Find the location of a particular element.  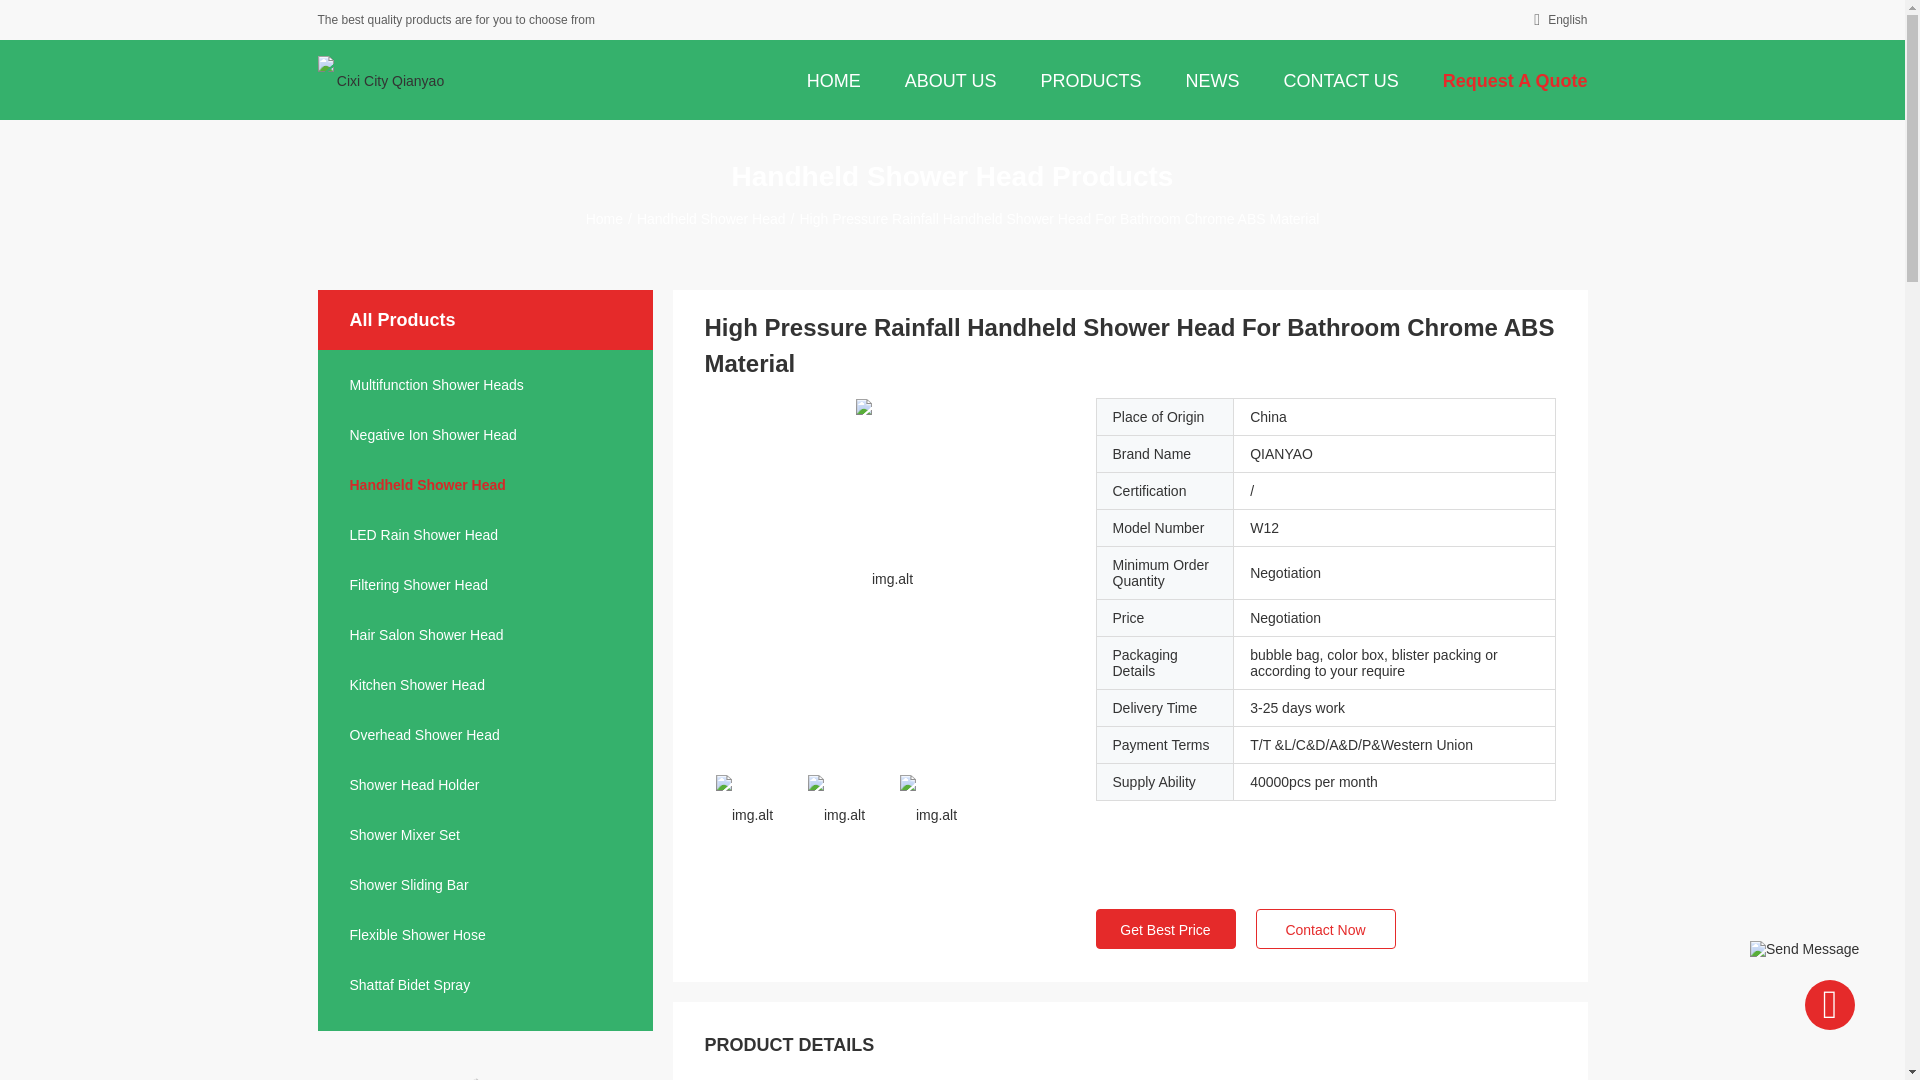

Products is located at coordinates (1090, 79).